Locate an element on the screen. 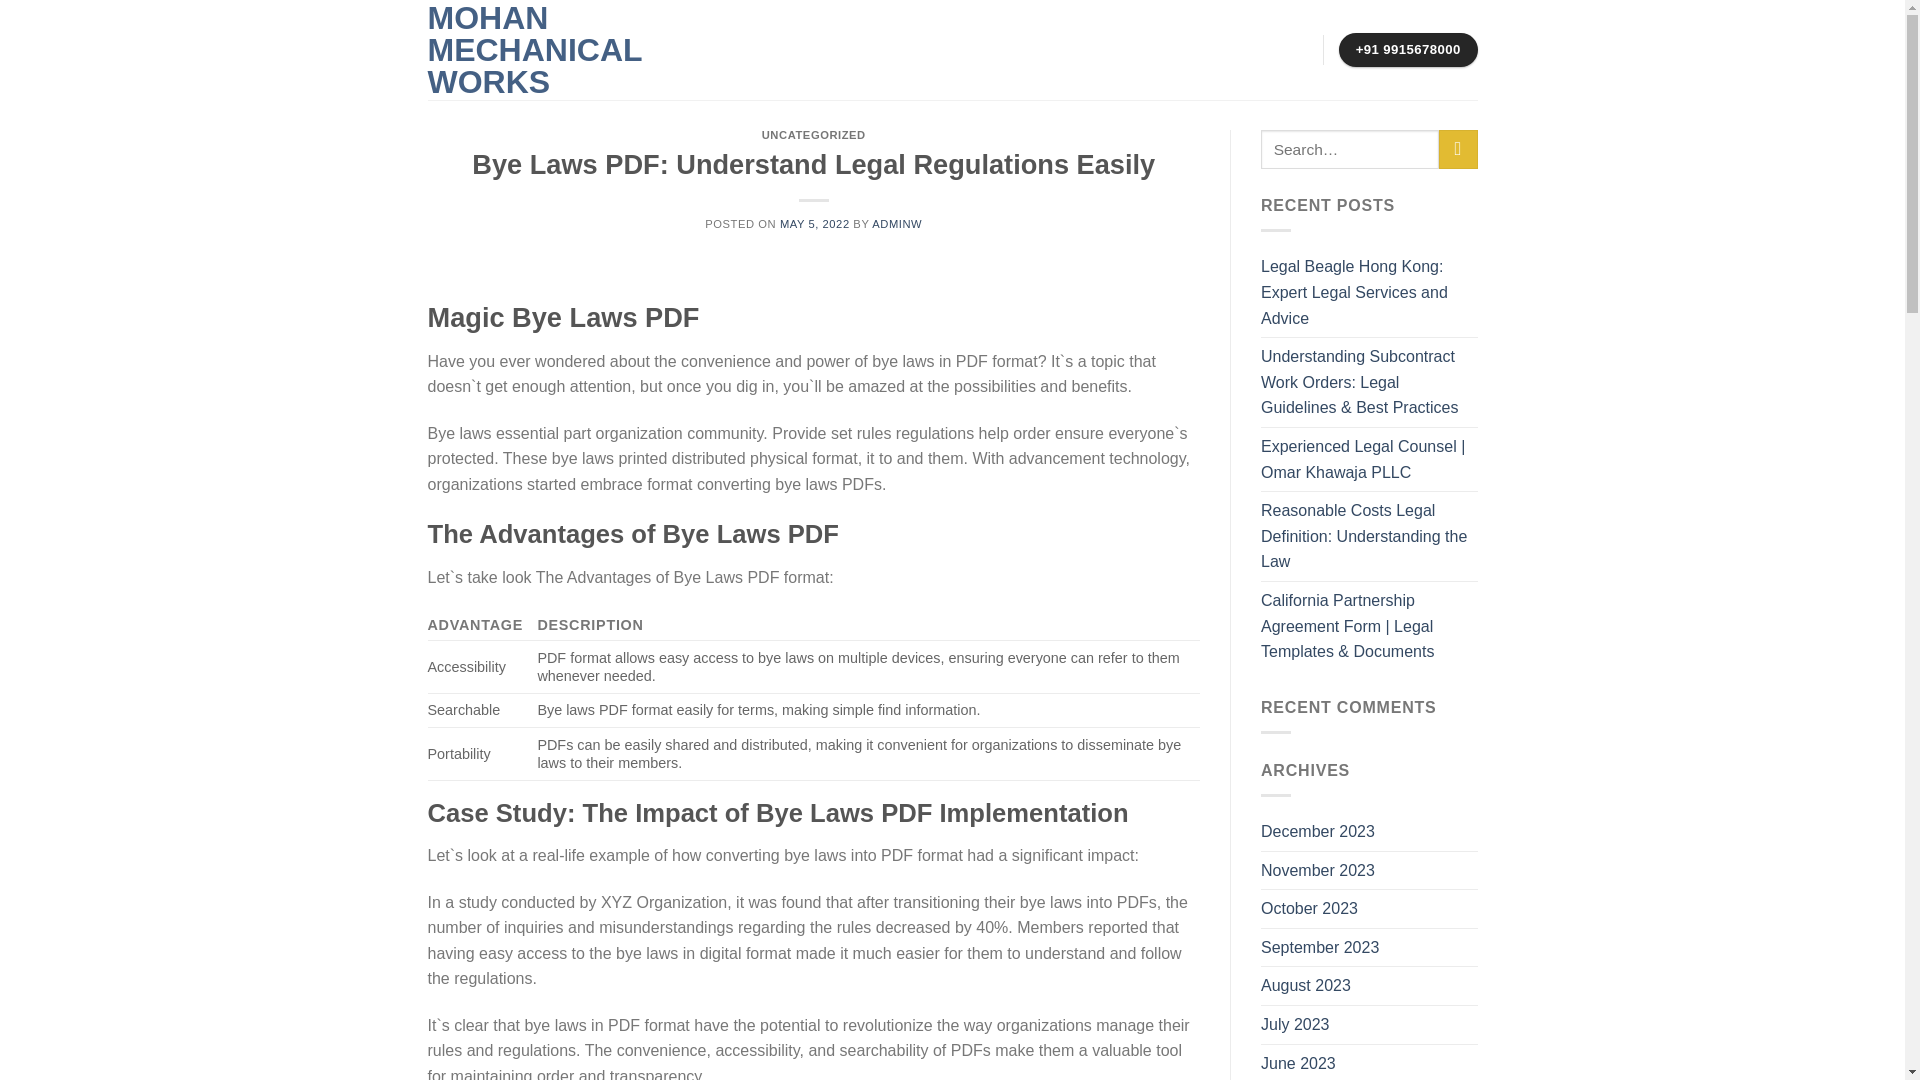 The height and width of the screenshot is (1080, 1920). MOHAN MECHANICAL WORKS is located at coordinates (534, 50).